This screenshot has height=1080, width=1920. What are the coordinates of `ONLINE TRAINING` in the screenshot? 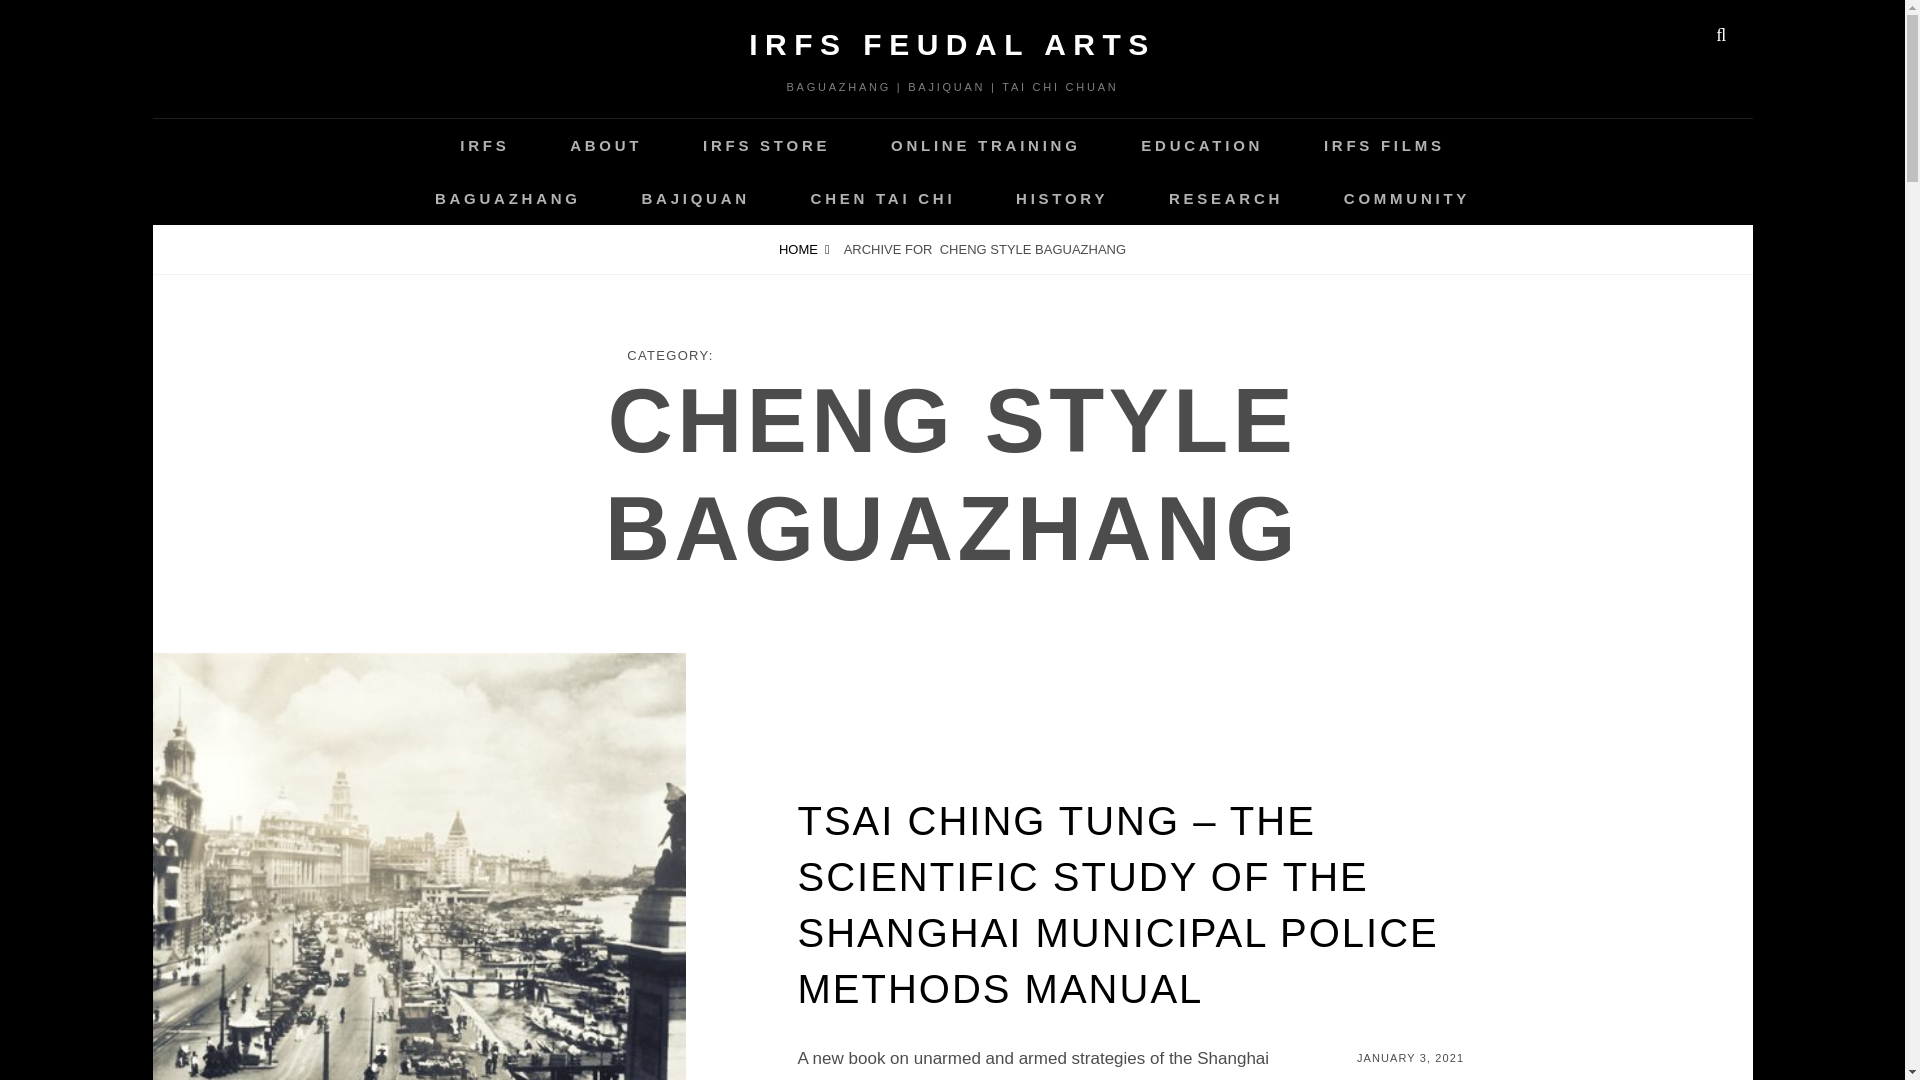 It's located at (986, 144).